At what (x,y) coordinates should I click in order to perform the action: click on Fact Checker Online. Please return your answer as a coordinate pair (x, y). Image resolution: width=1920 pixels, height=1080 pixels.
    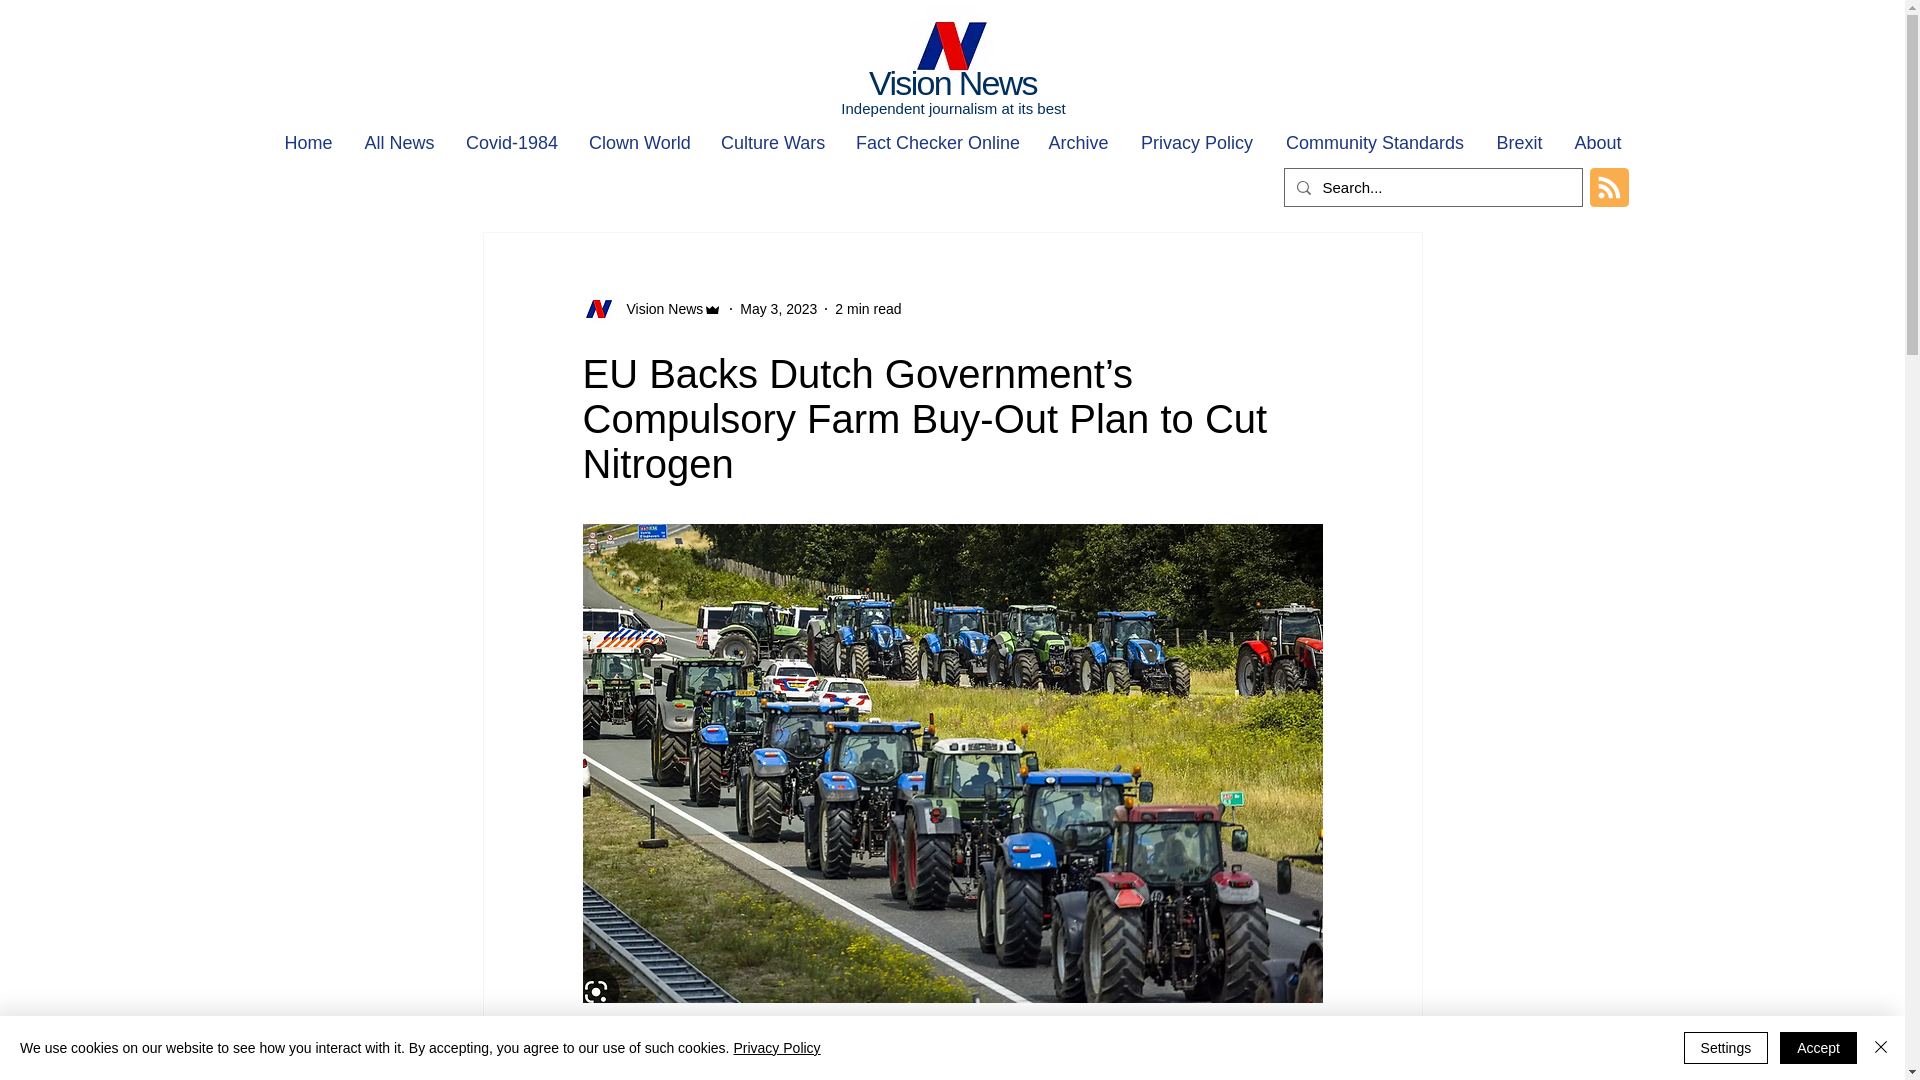
    Looking at the image, I should click on (936, 144).